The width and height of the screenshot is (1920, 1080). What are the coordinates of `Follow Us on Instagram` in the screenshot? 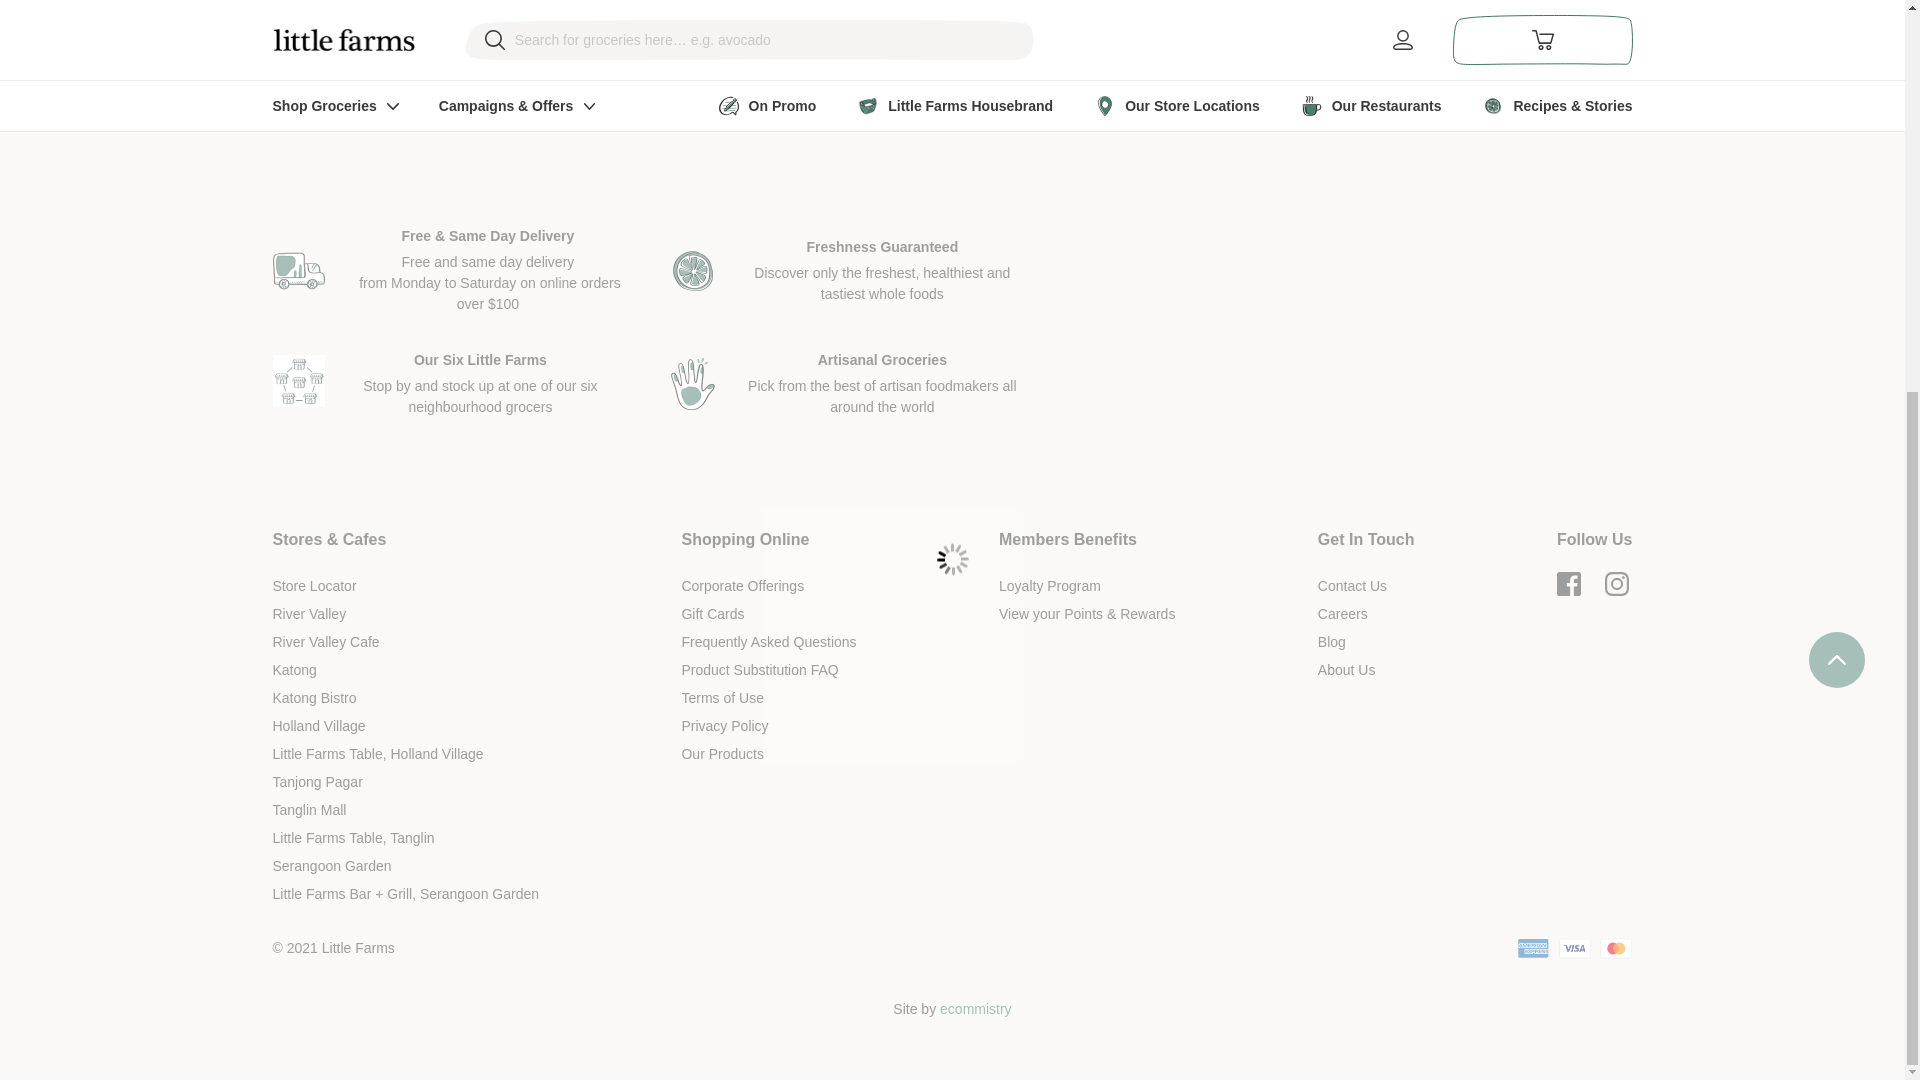 It's located at (1616, 584).